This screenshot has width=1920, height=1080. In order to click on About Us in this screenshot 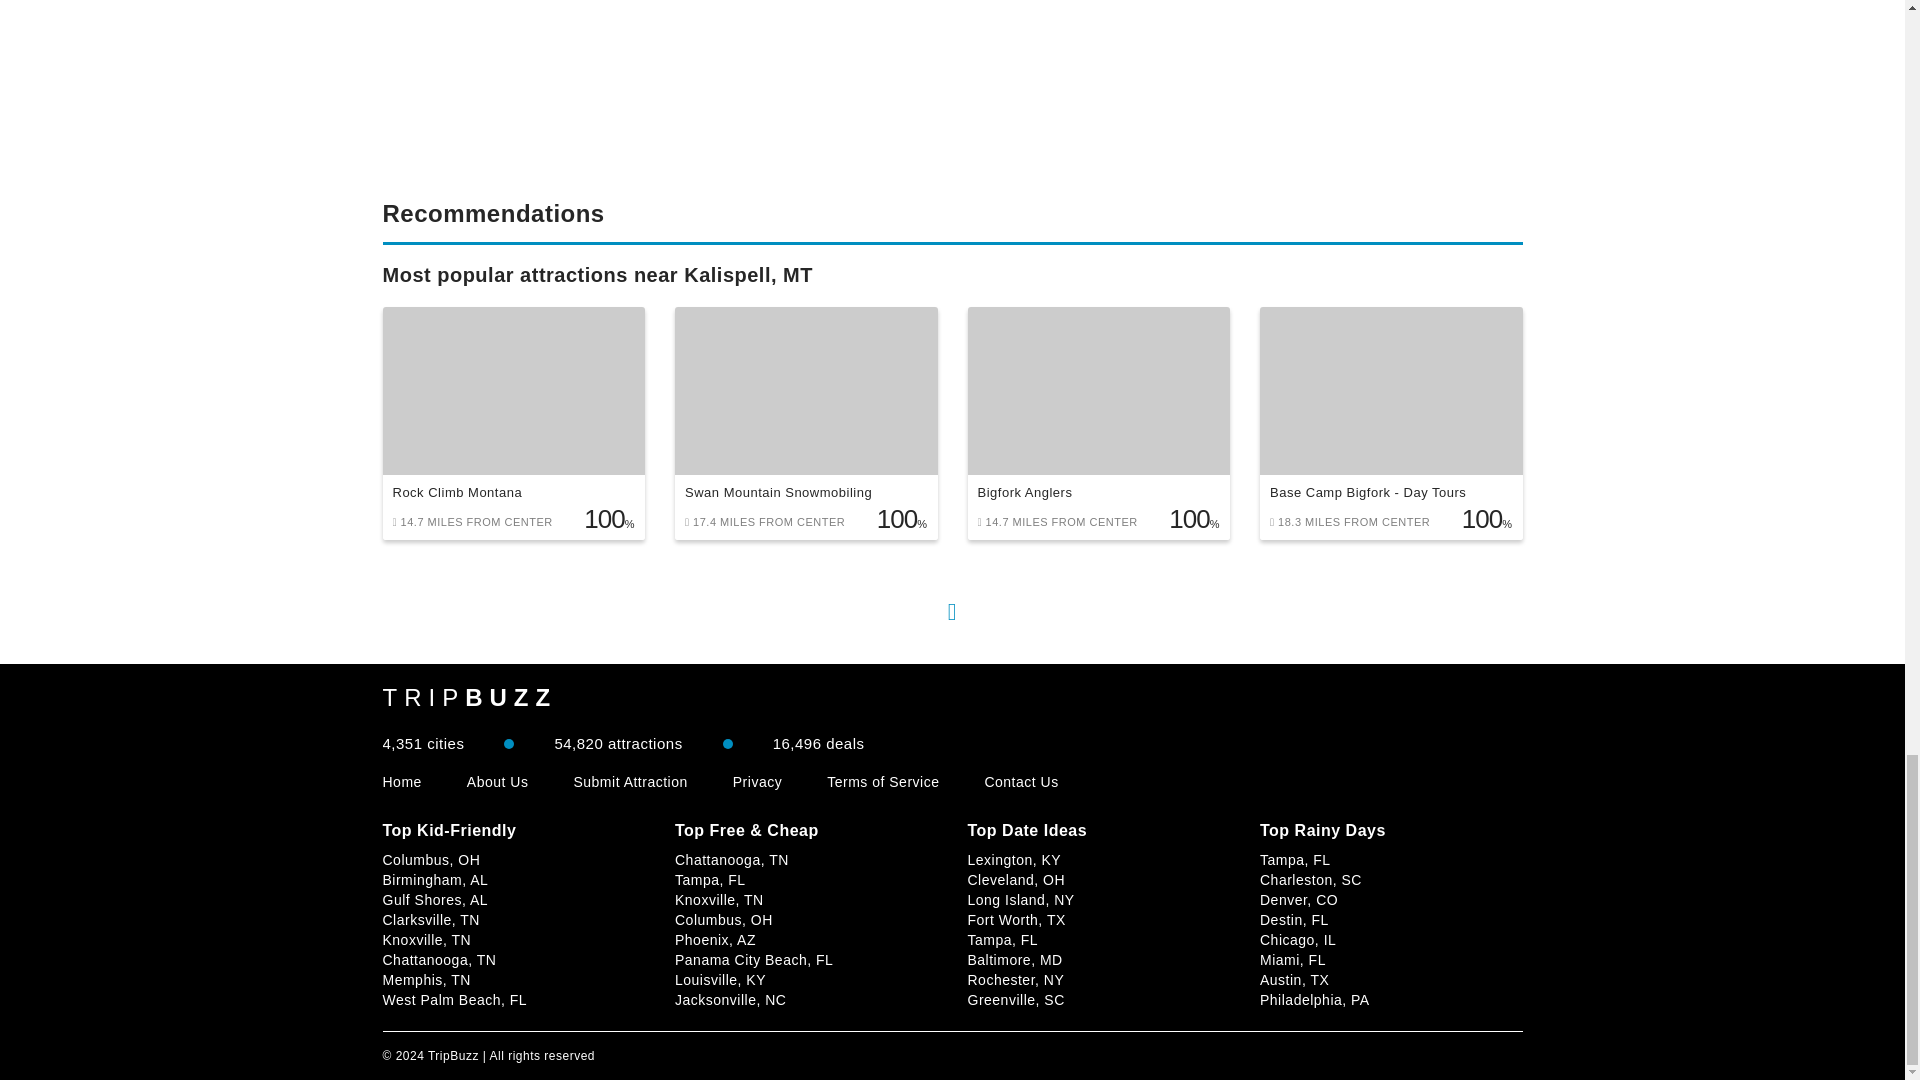, I will do `click(498, 782)`.